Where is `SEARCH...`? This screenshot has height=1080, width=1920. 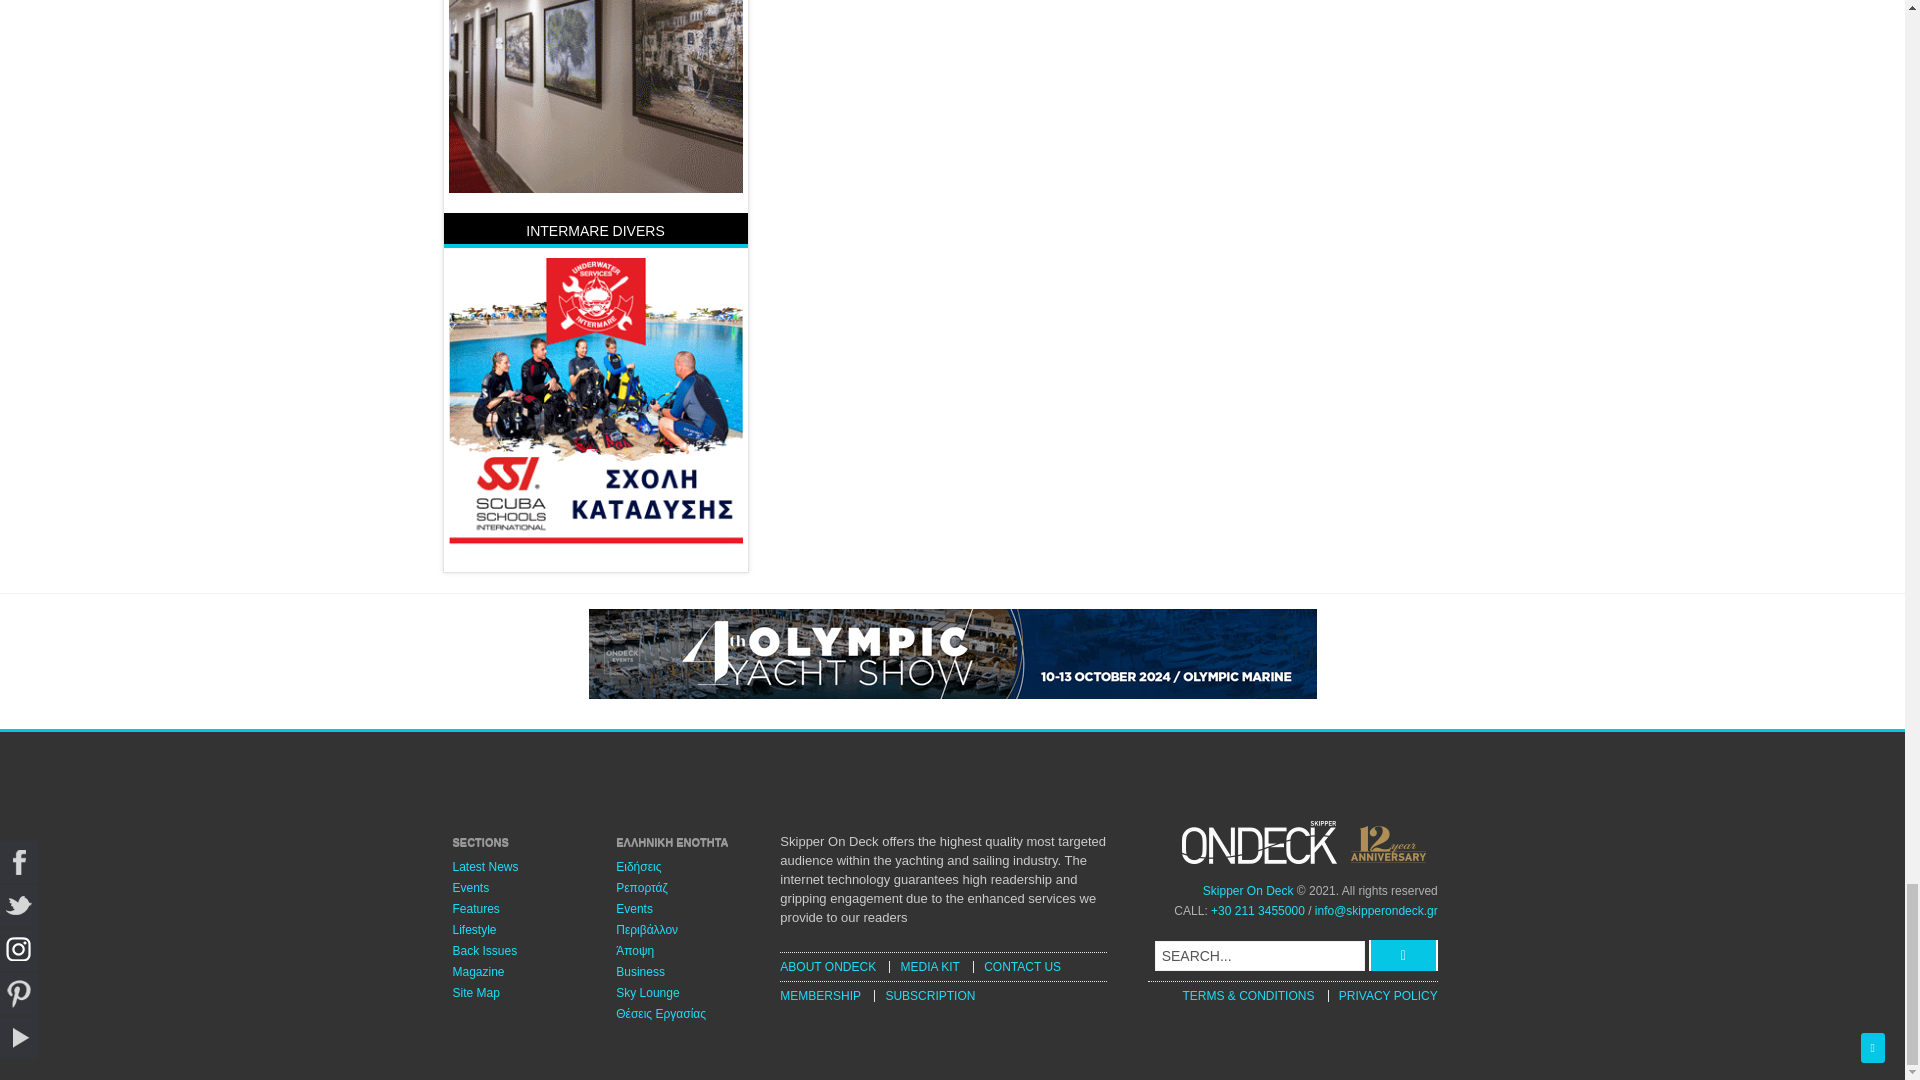 SEARCH... is located at coordinates (1260, 955).